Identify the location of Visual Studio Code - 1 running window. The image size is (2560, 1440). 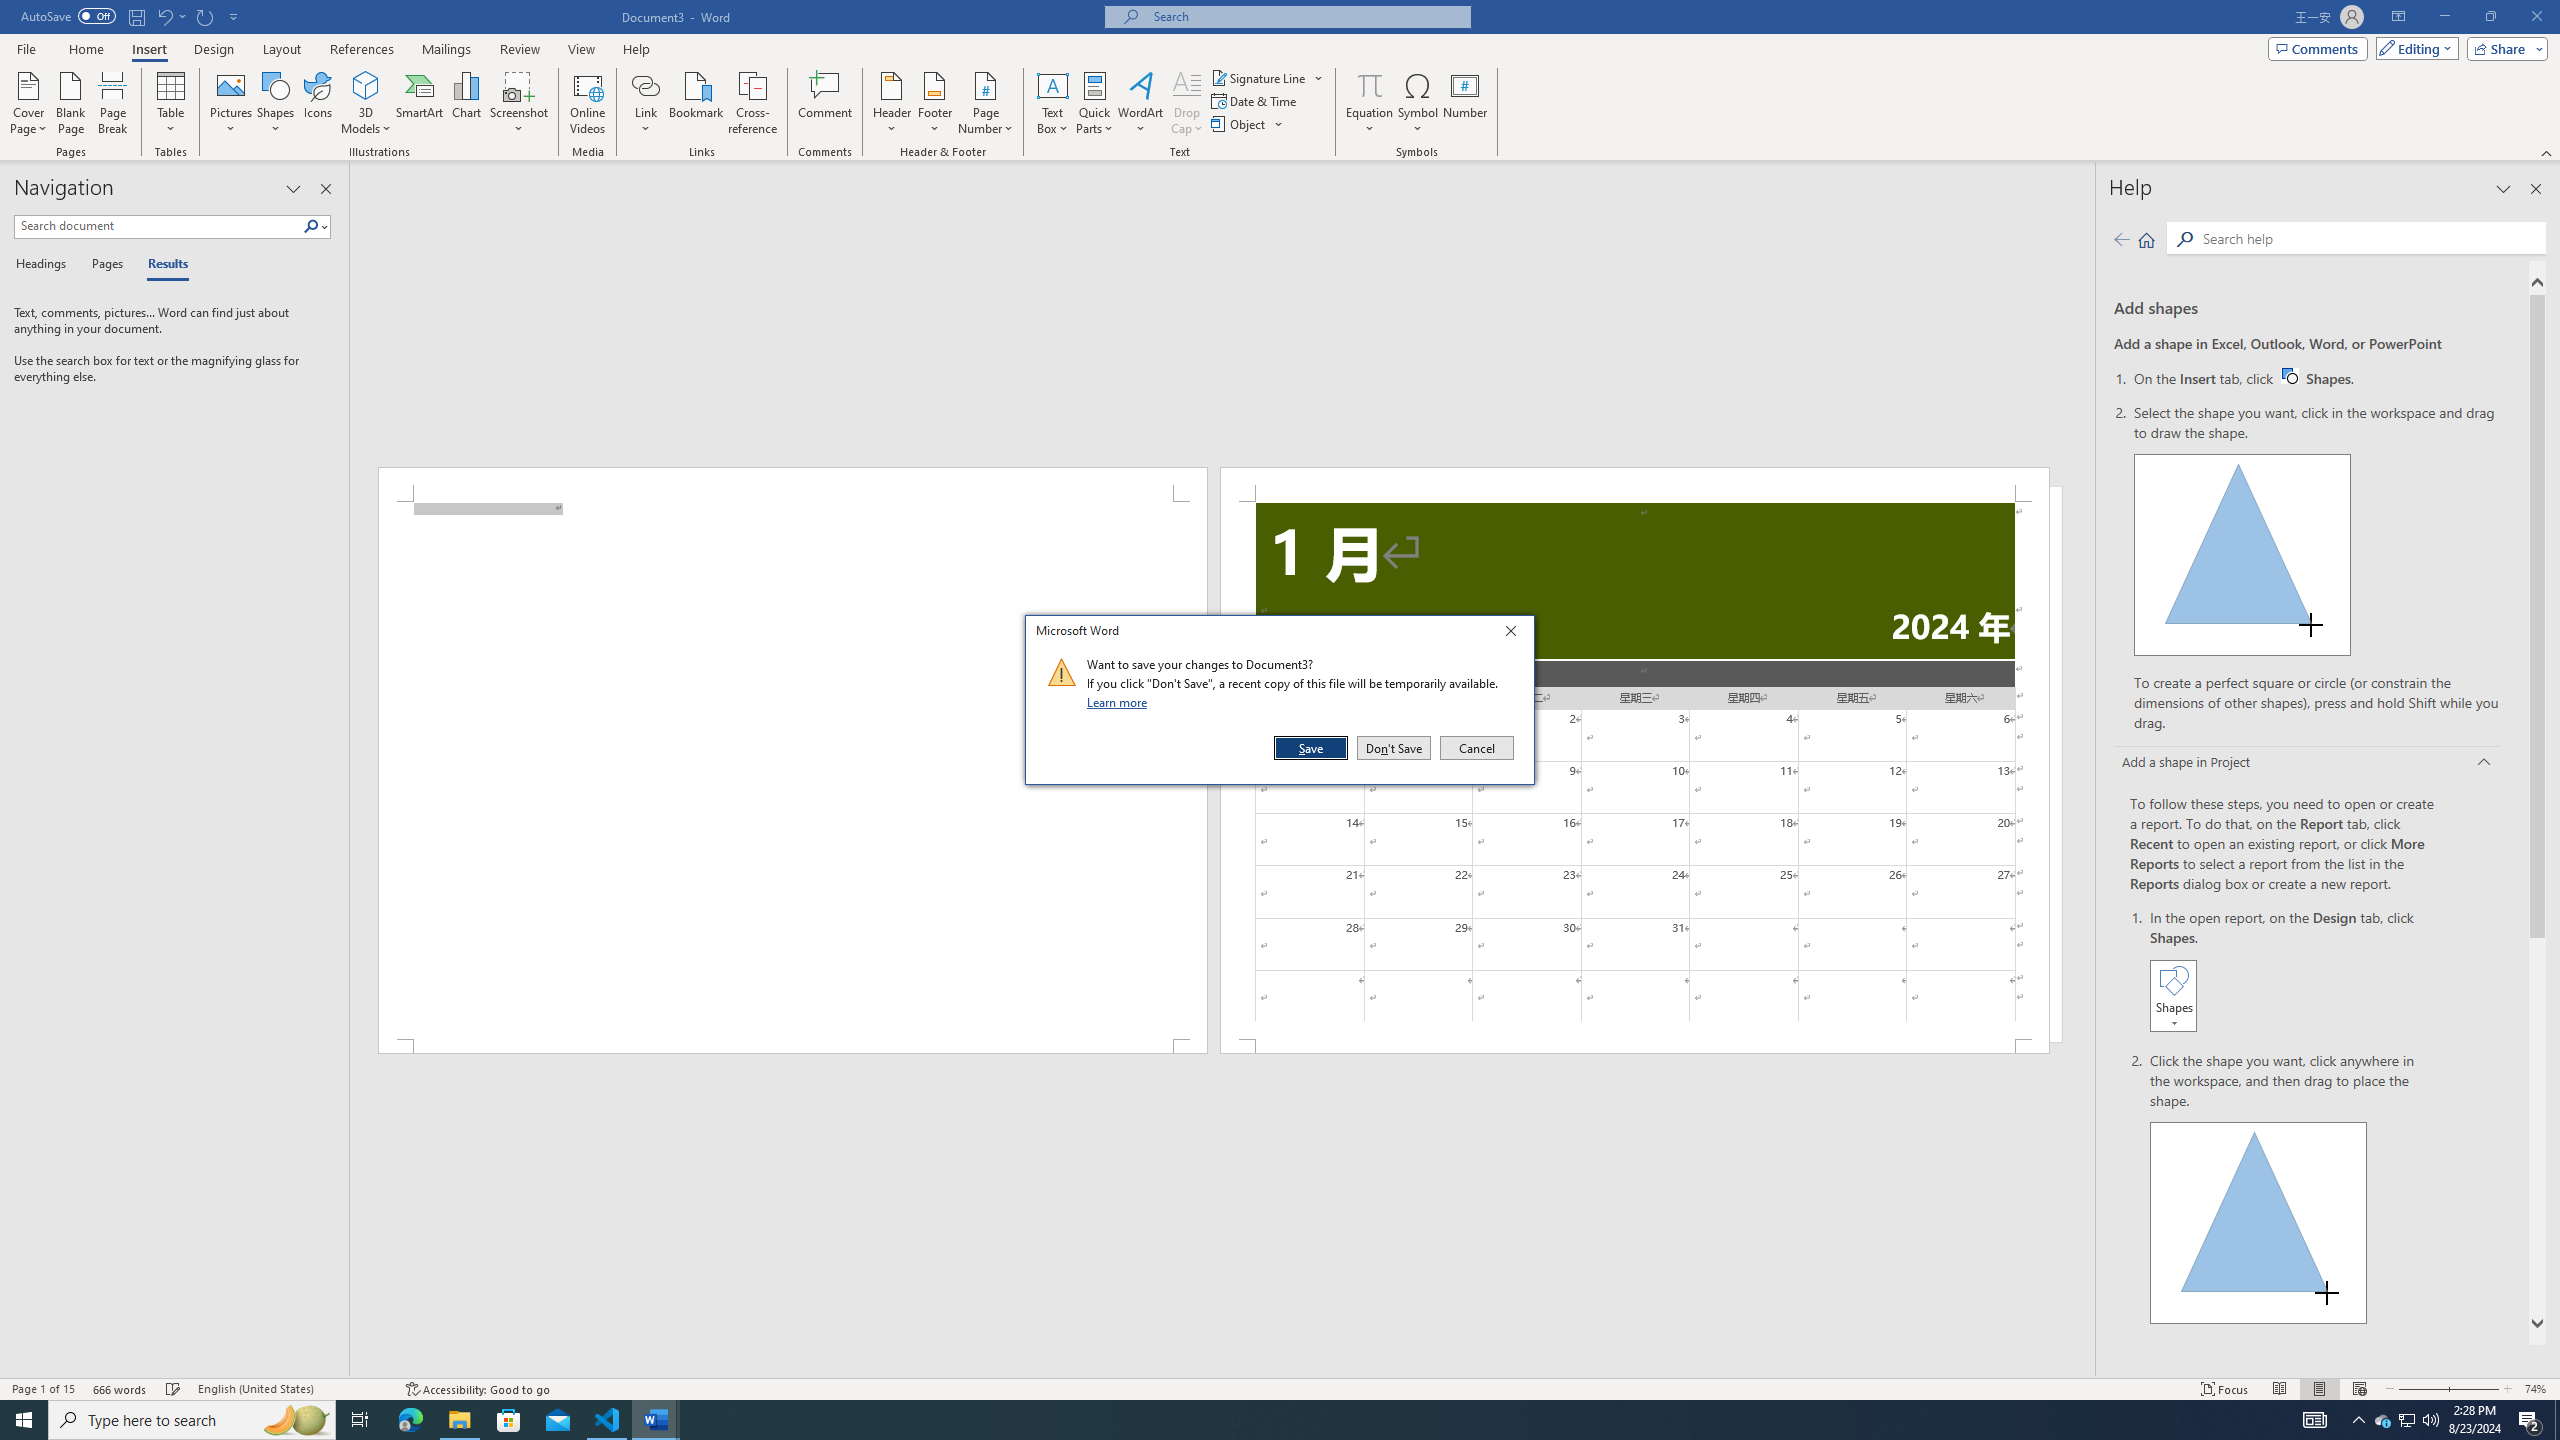
(608, 1420).